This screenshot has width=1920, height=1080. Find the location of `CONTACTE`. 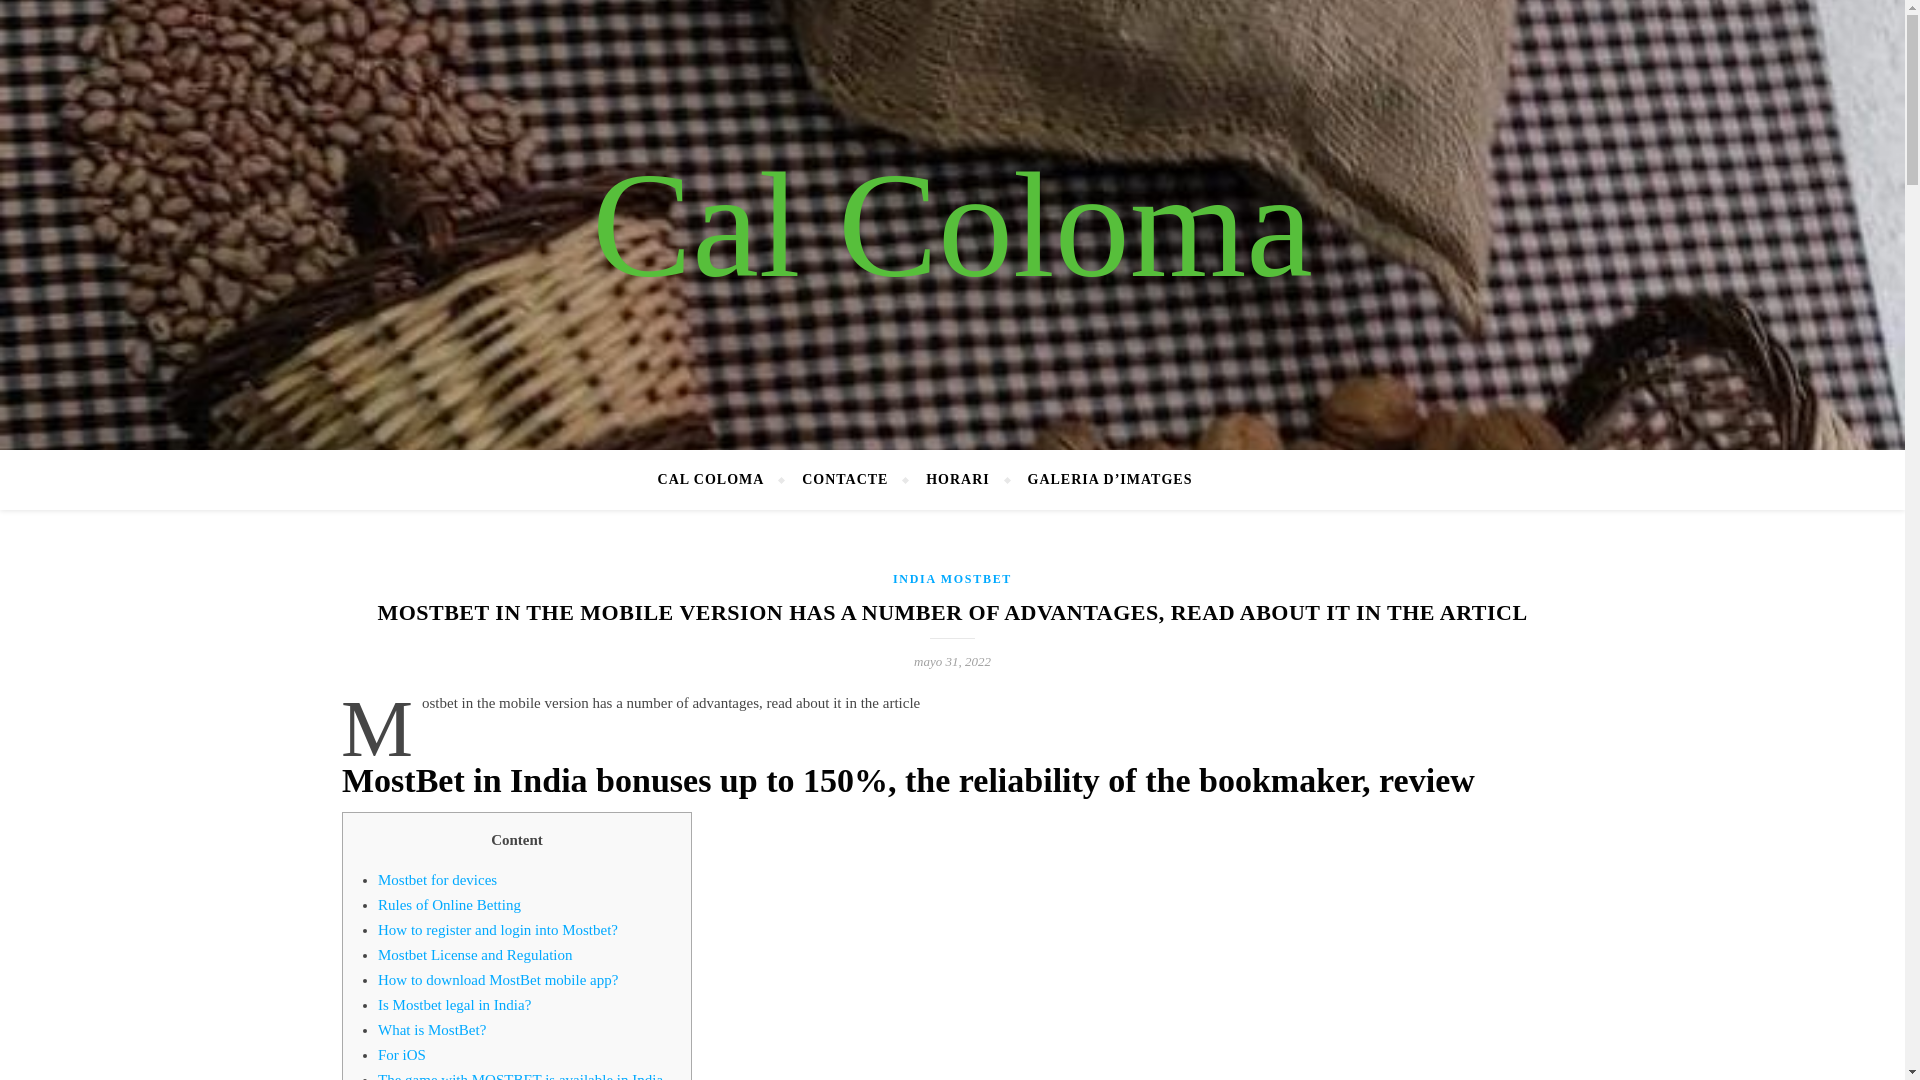

CONTACTE is located at coordinates (844, 480).